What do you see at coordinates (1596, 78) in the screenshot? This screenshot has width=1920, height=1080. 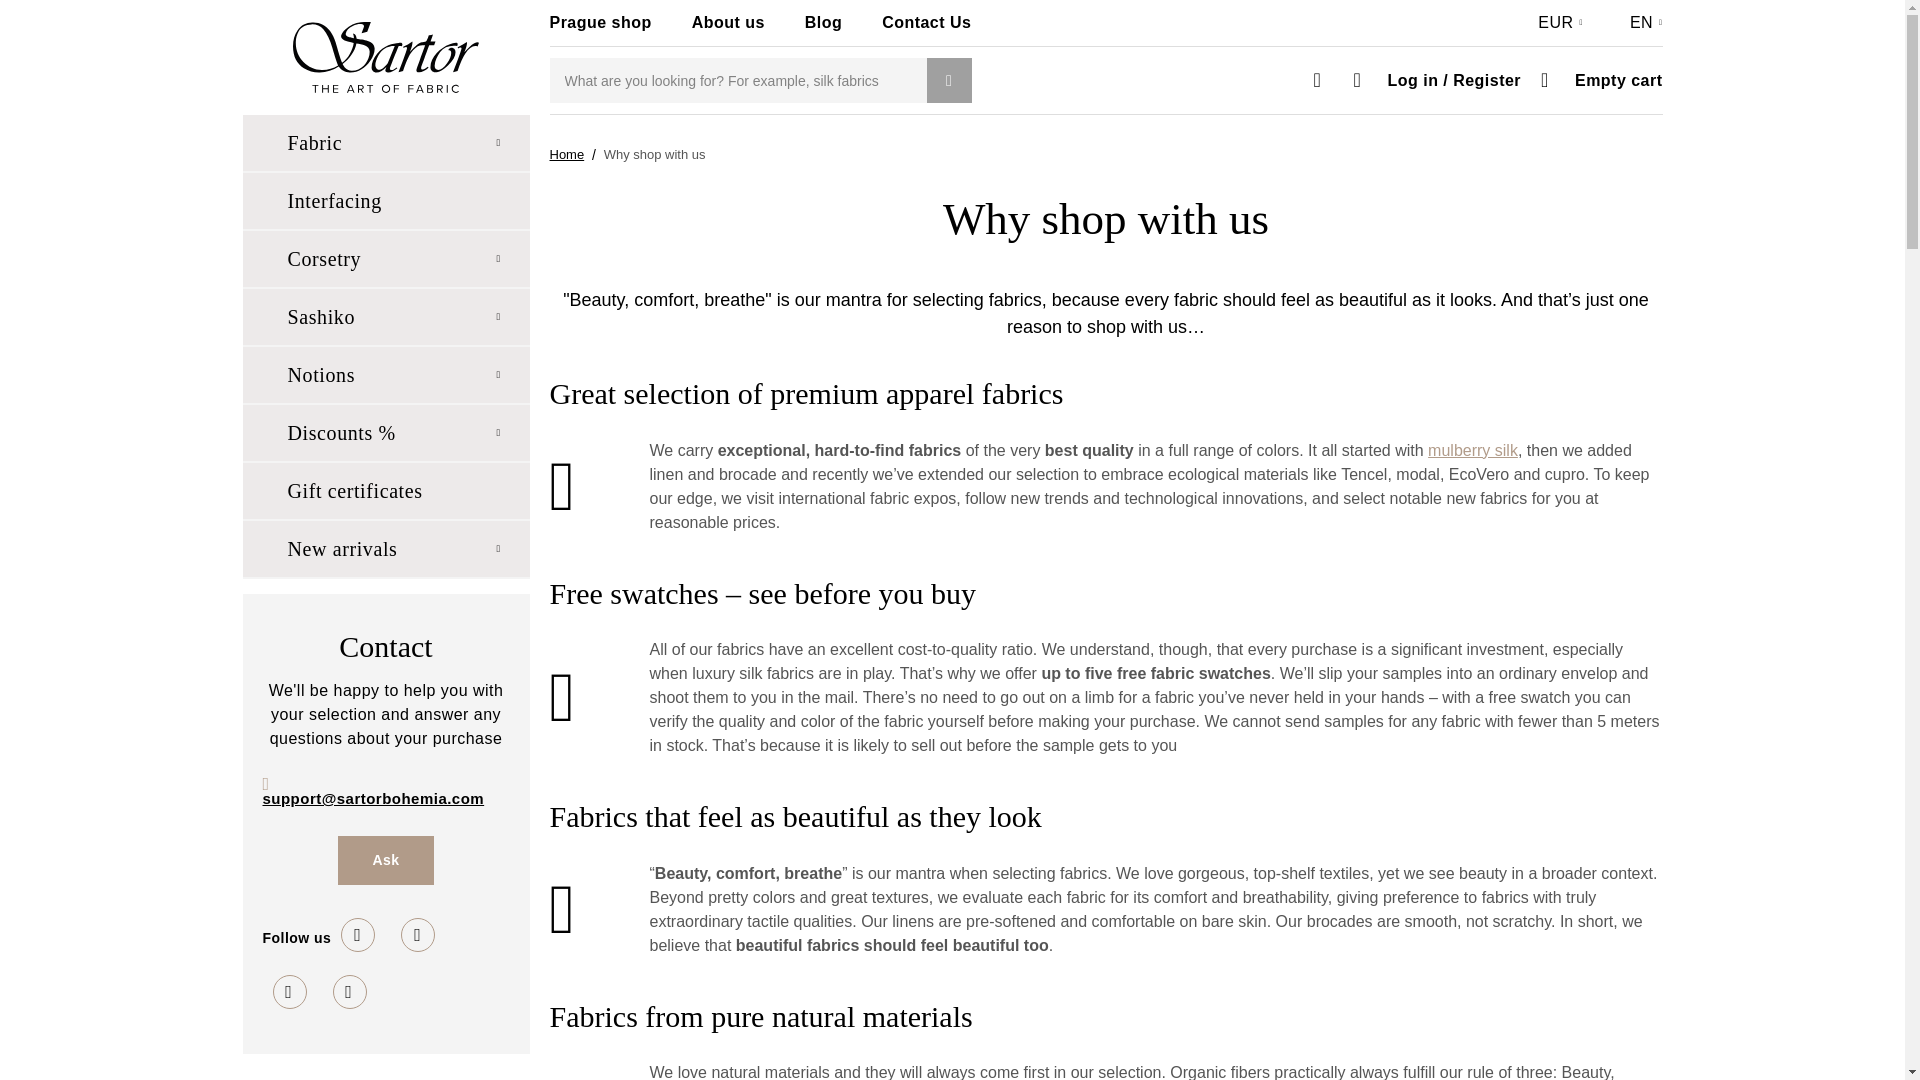 I see `Empty cart` at bounding box center [1596, 78].